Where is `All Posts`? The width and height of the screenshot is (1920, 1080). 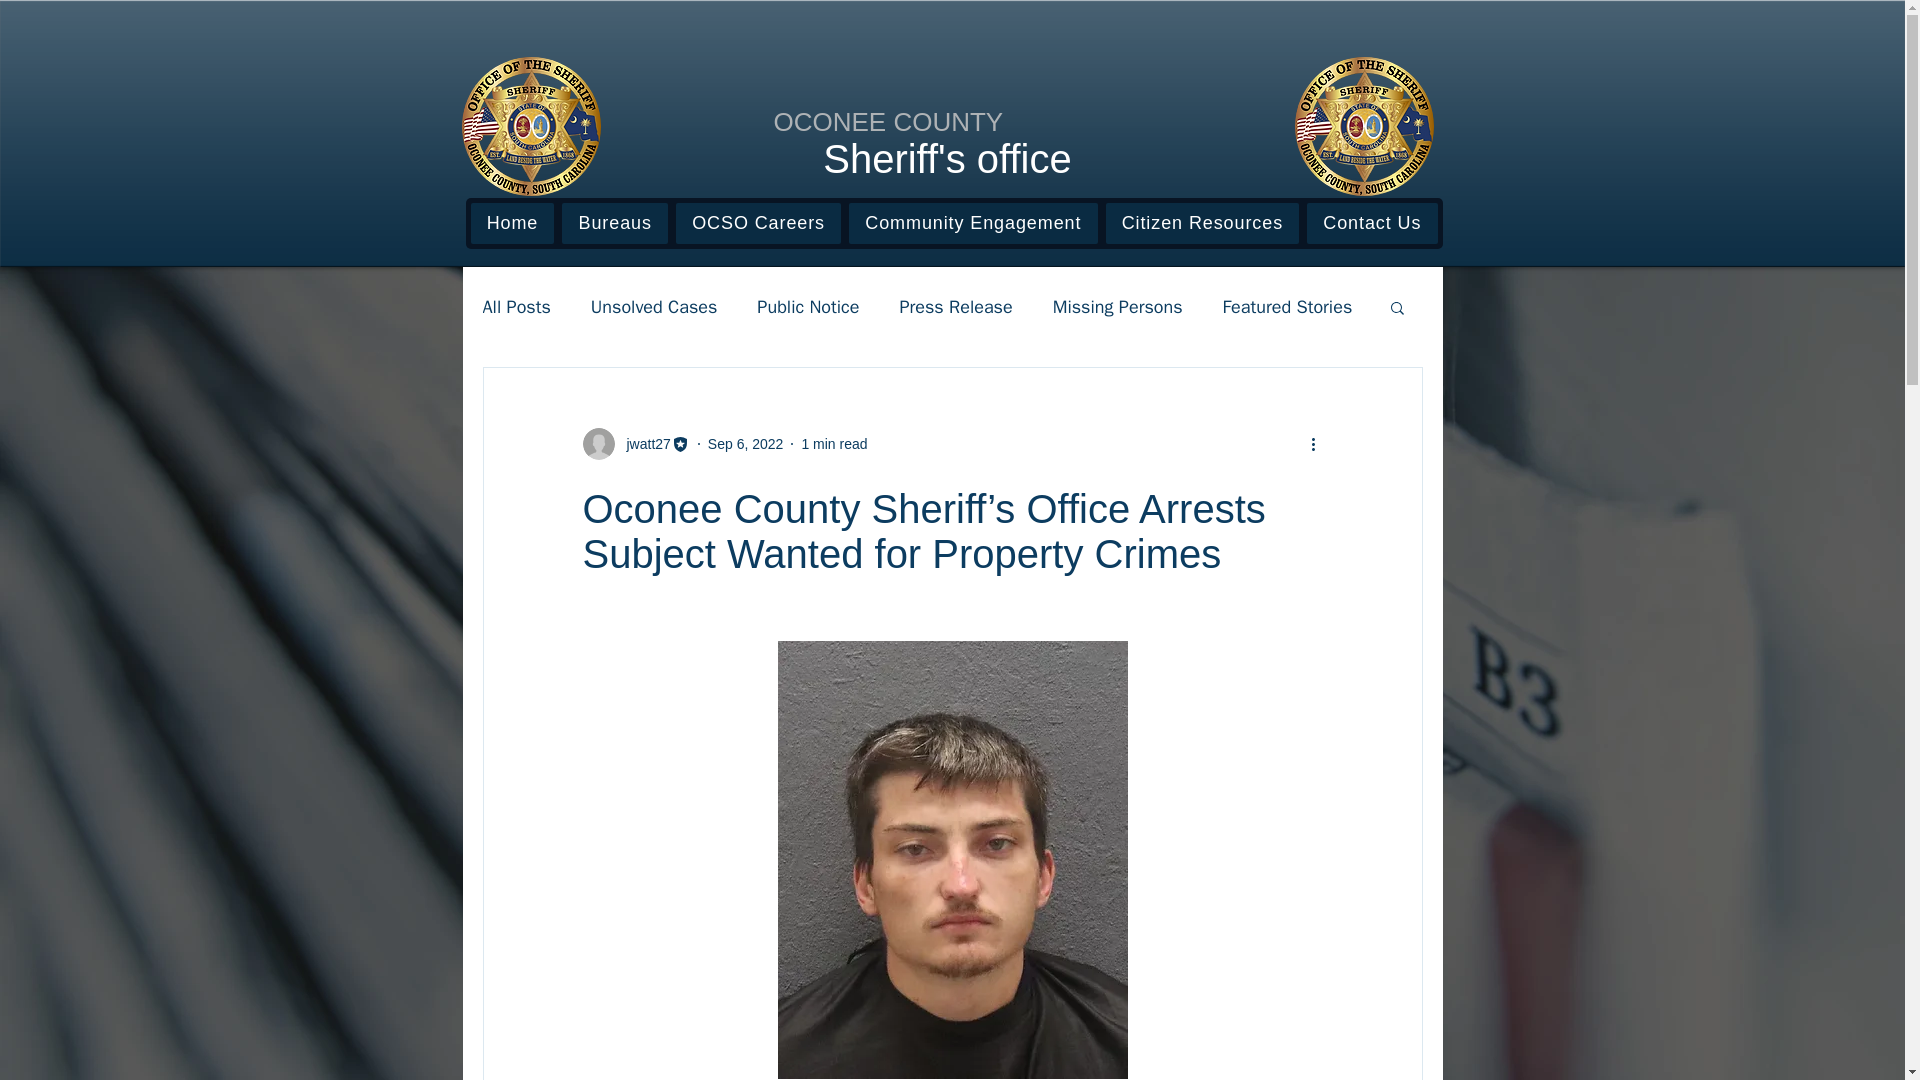
All Posts is located at coordinates (515, 306).